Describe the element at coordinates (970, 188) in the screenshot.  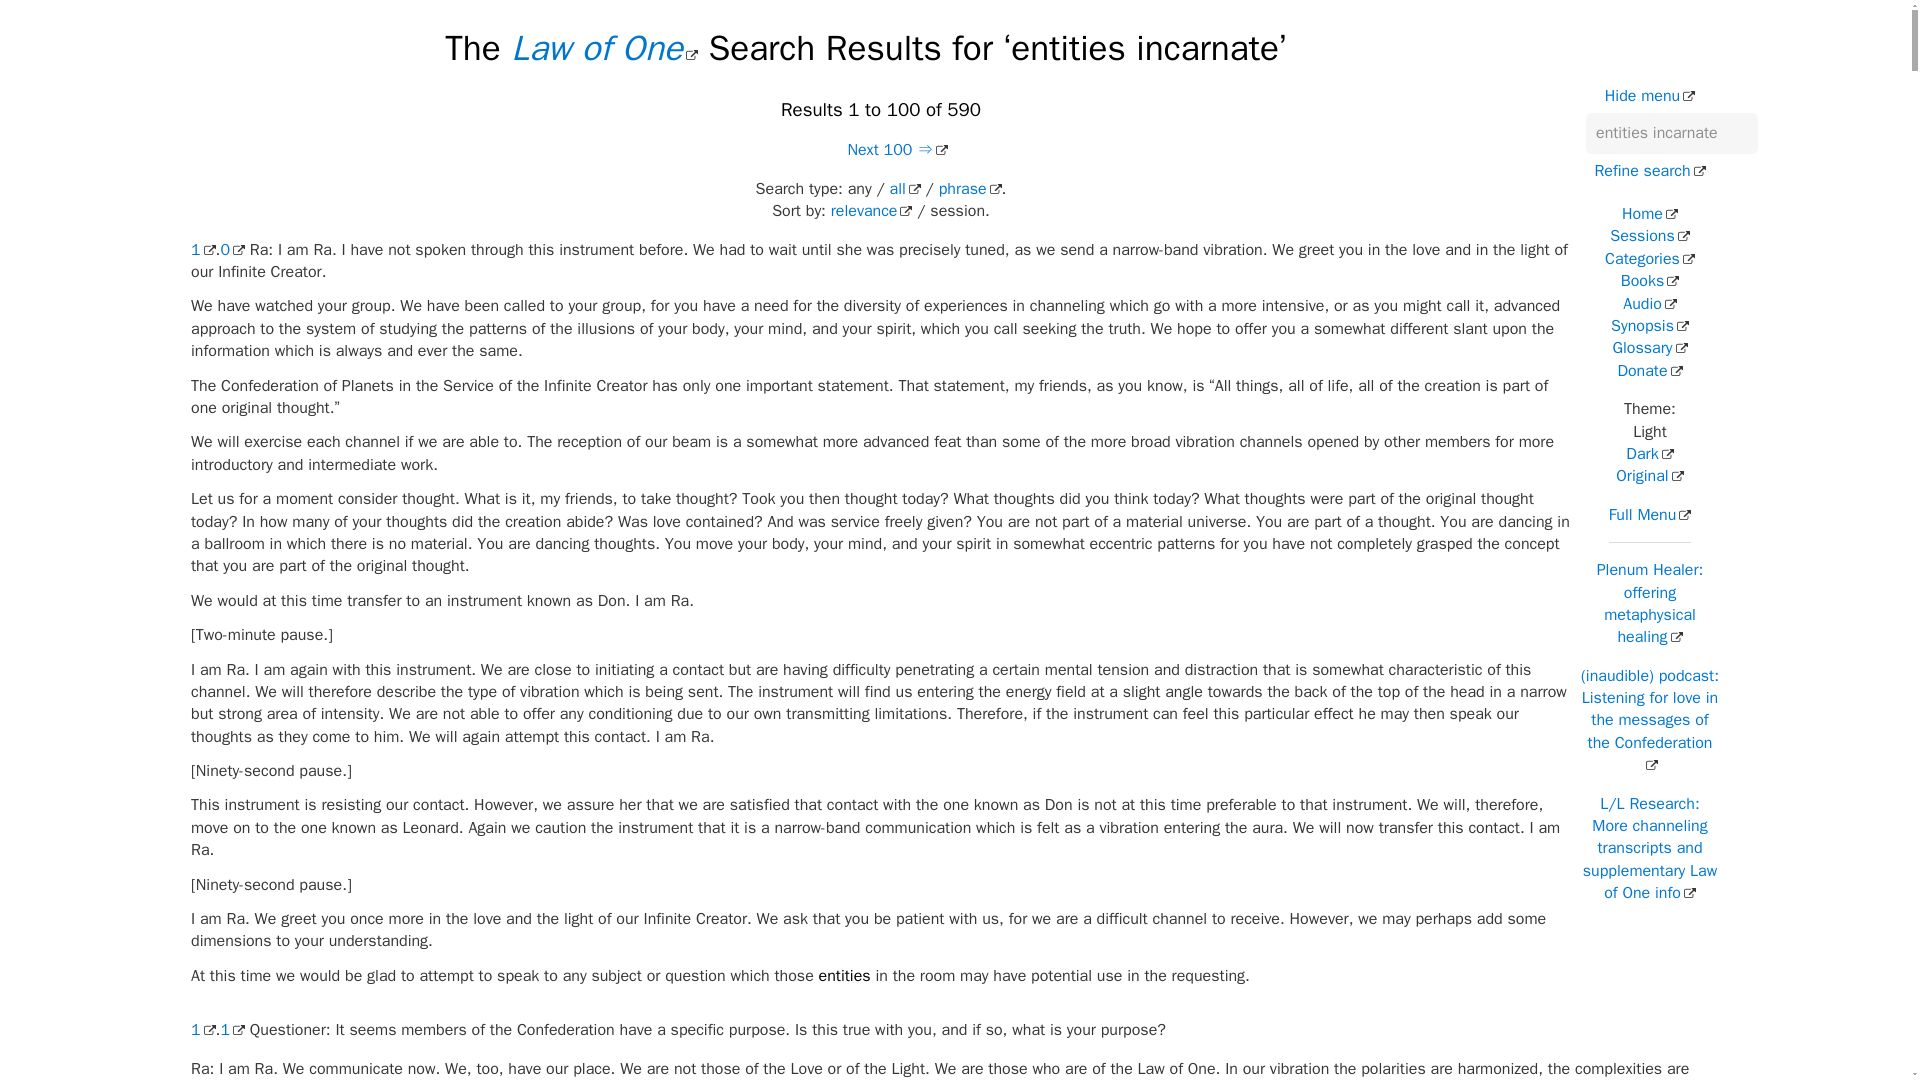
I see `phrase` at that location.